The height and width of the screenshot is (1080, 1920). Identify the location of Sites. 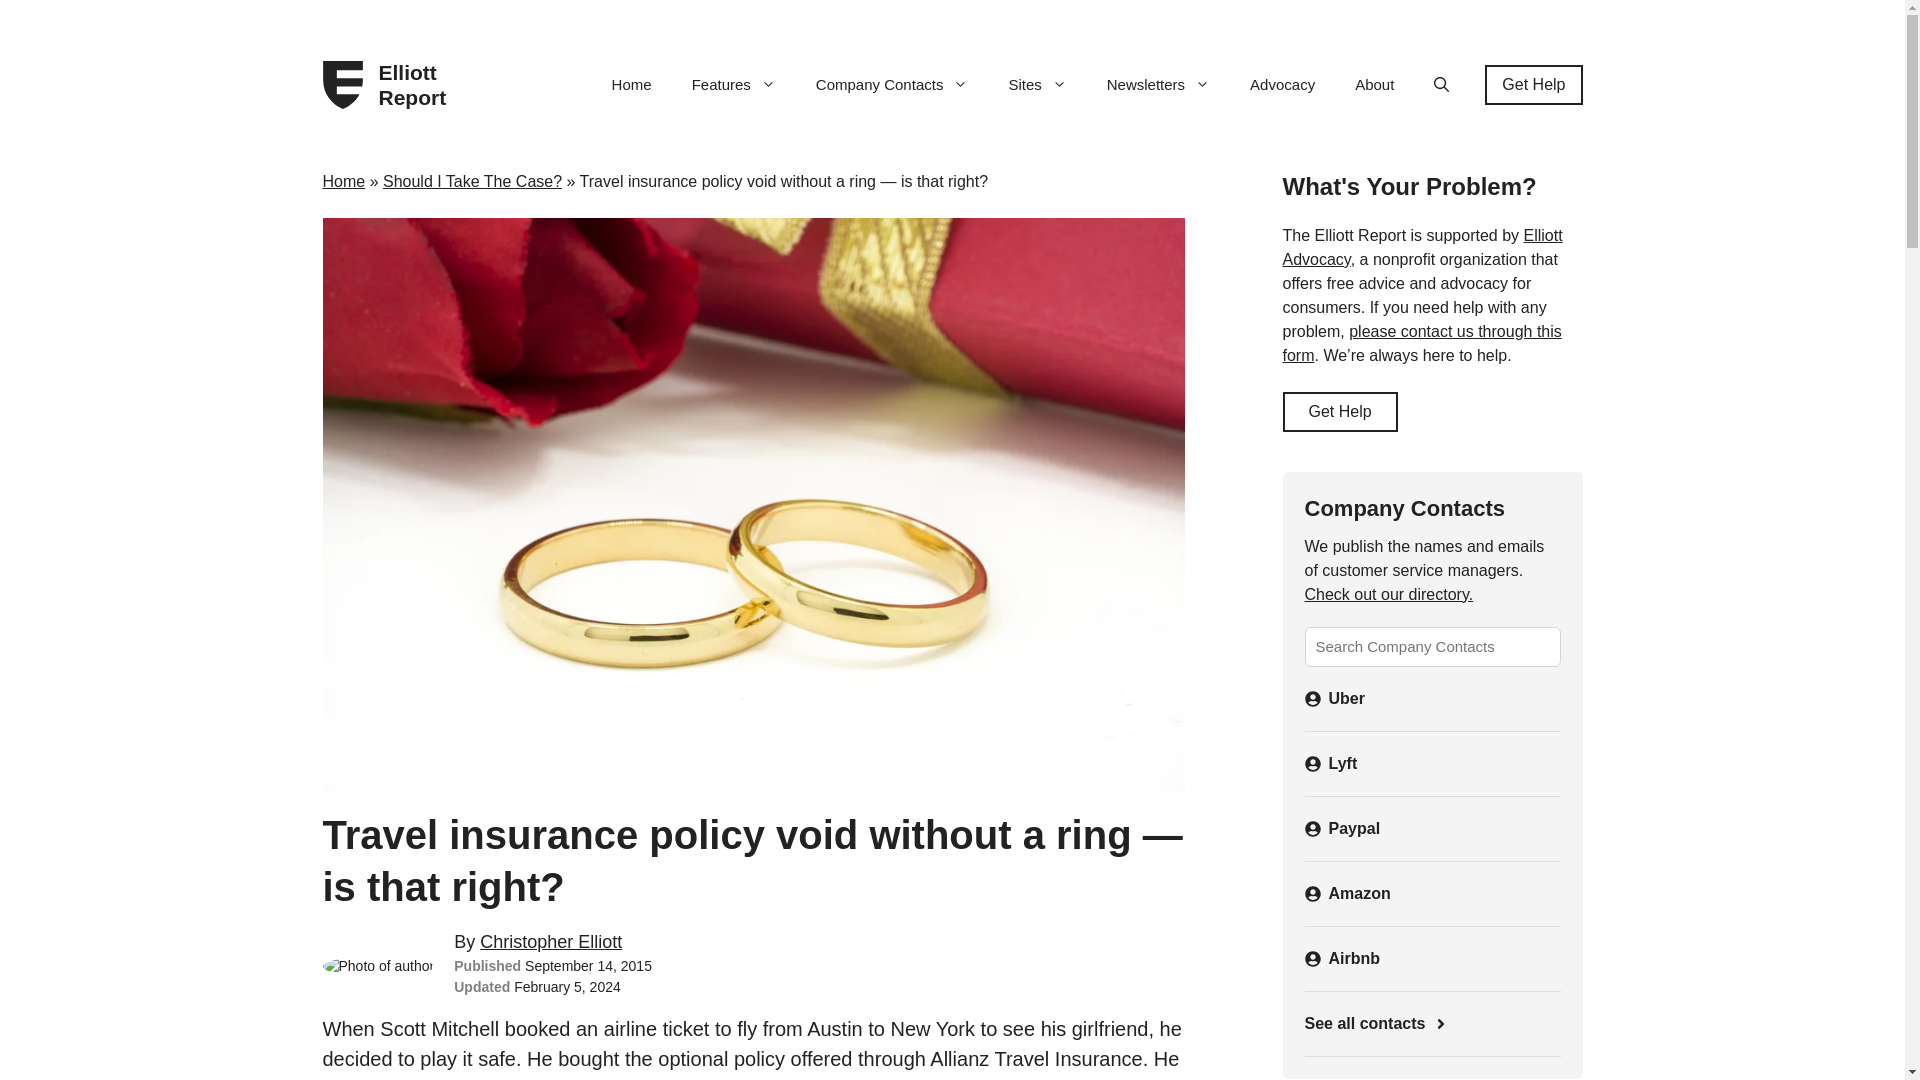
(1037, 85).